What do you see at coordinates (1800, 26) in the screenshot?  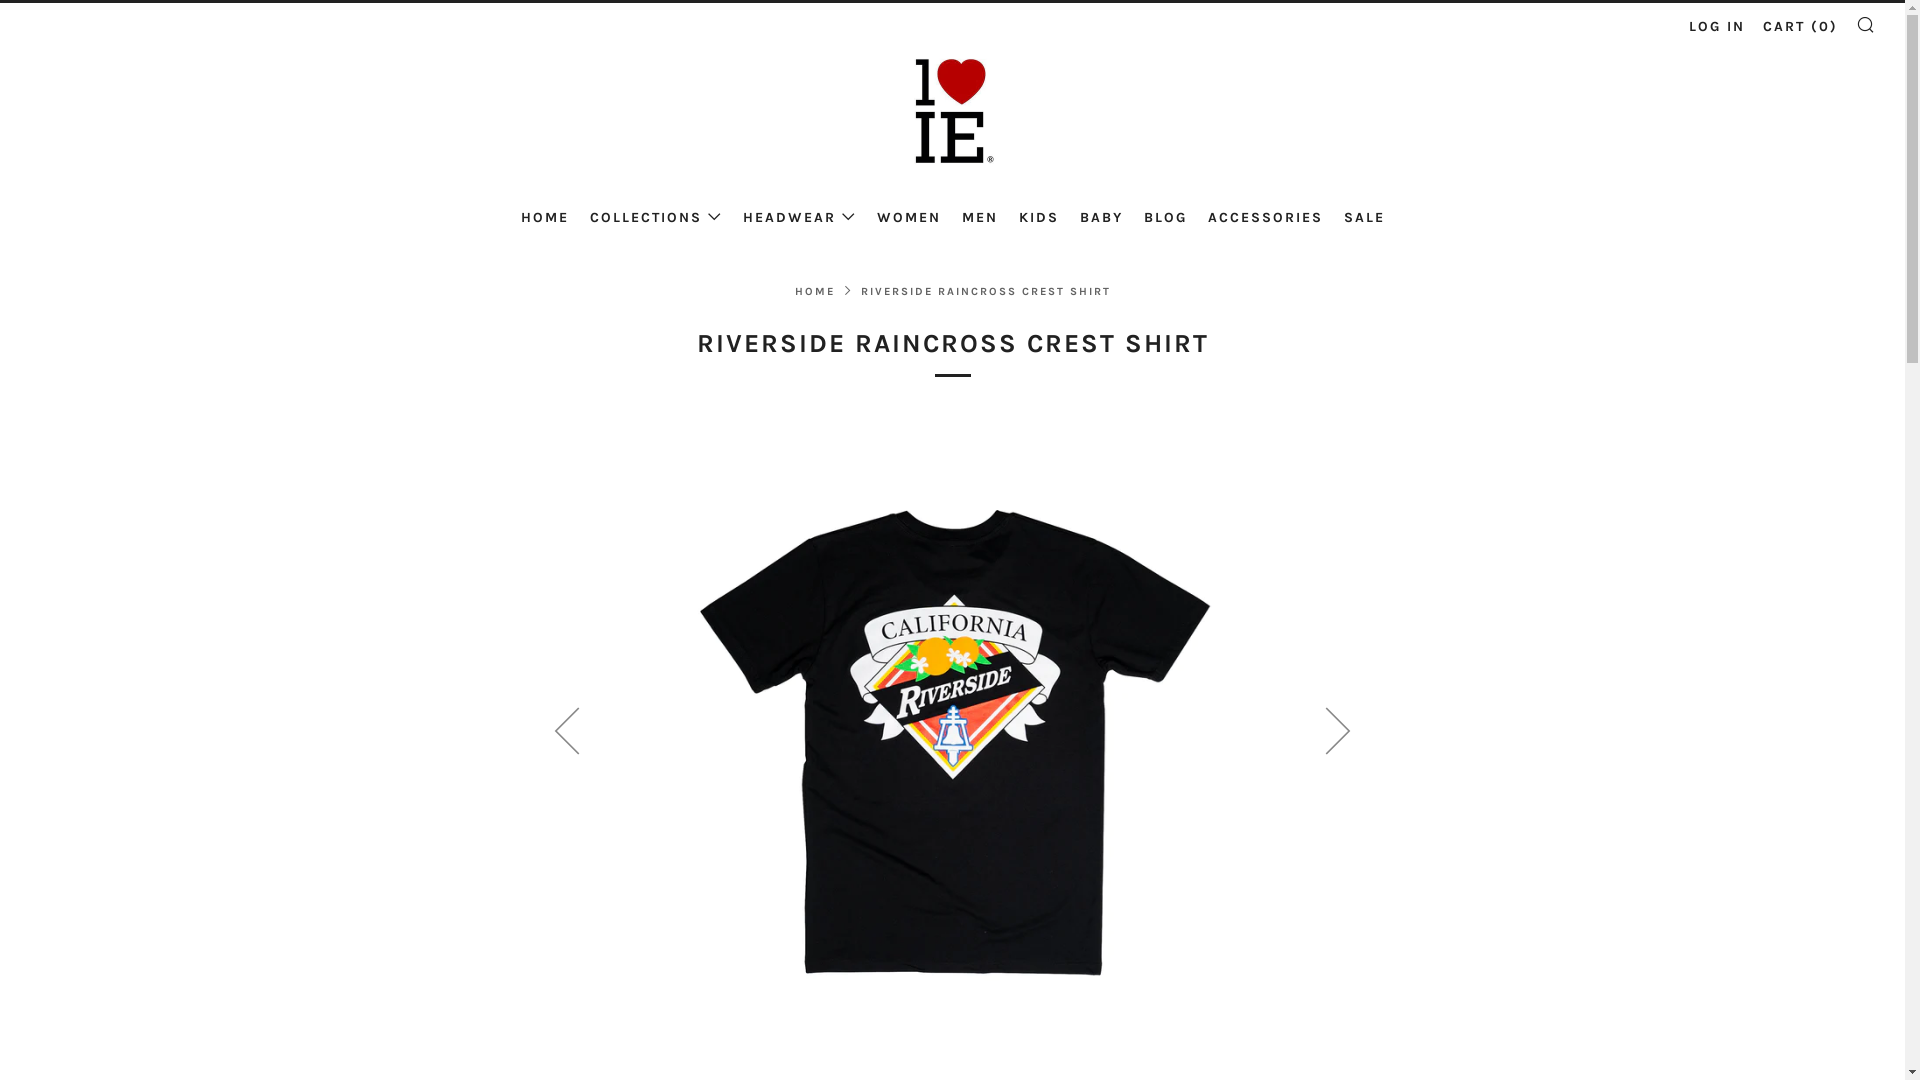 I see `CART (0)` at bounding box center [1800, 26].